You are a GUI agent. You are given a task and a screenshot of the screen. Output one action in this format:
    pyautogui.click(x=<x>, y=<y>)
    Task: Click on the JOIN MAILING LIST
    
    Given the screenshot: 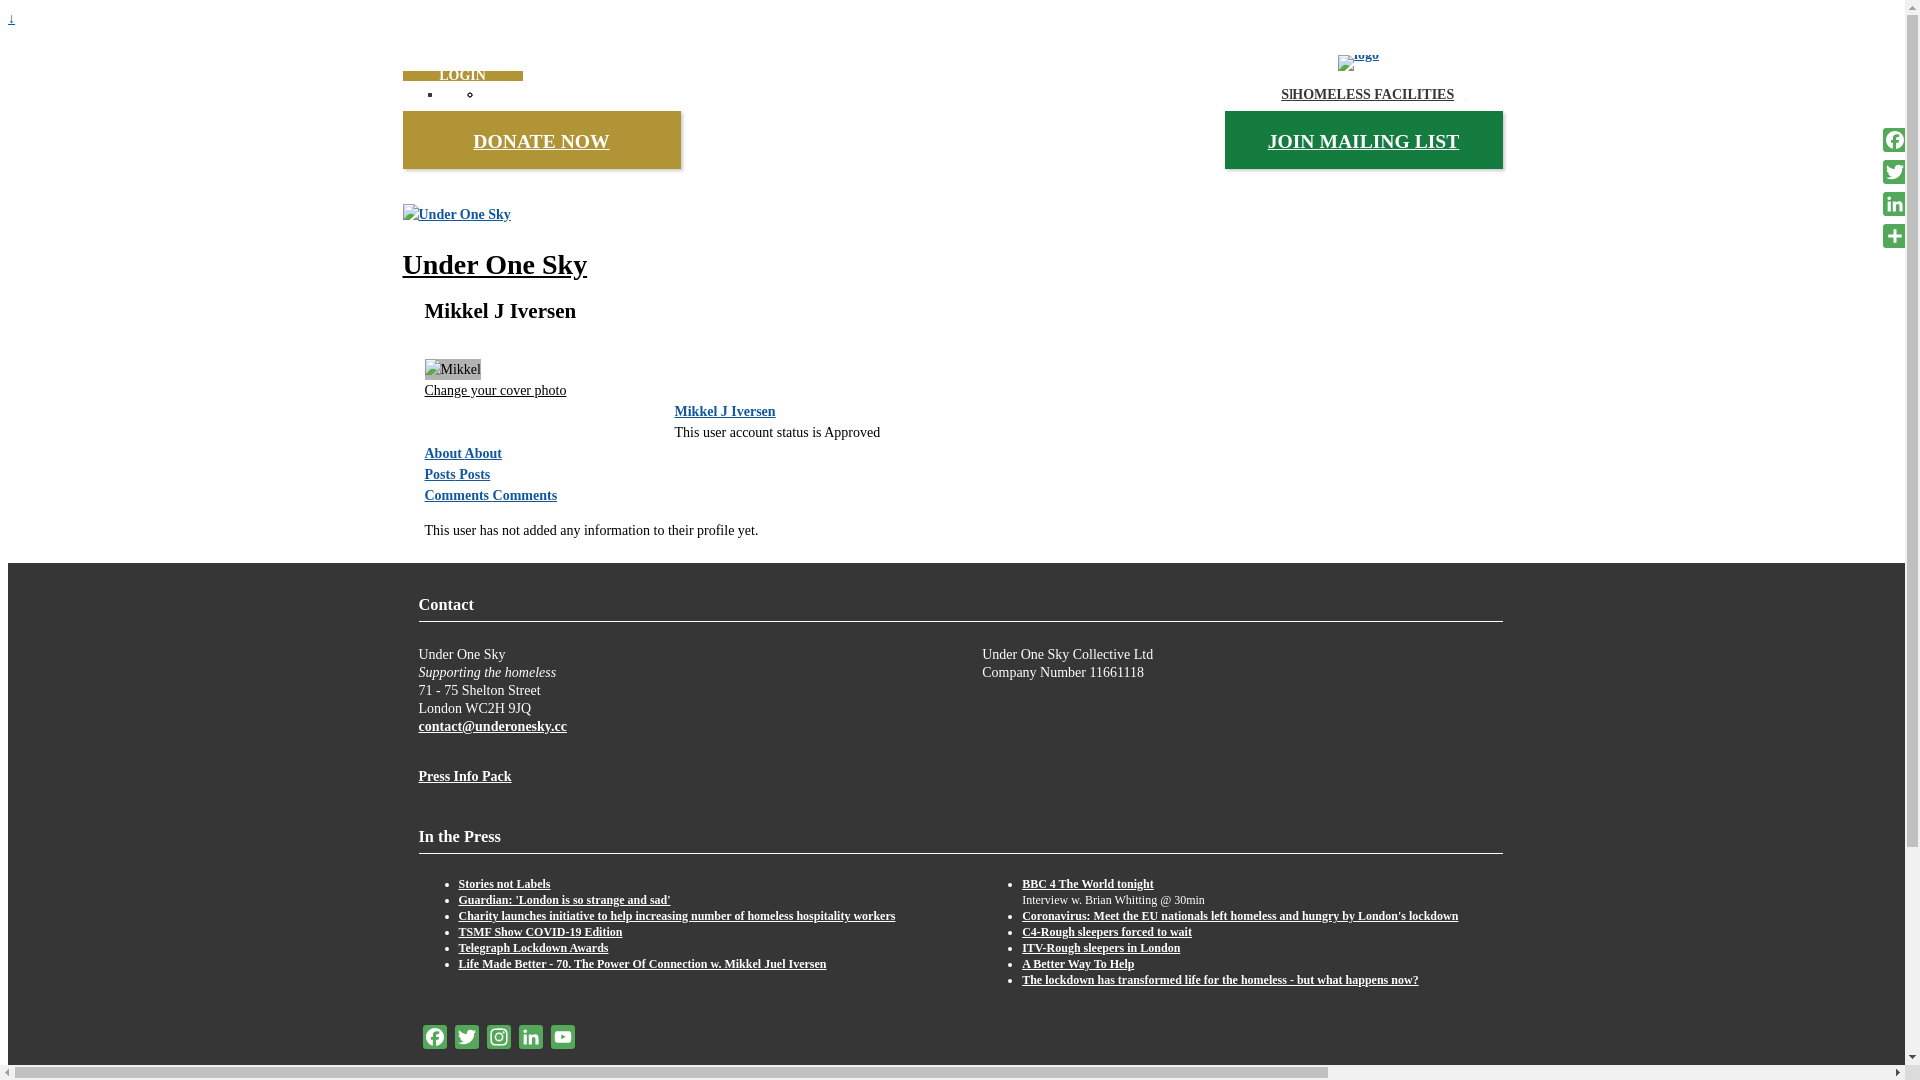 What is the action you would take?
    pyautogui.click(x=1364, y=142)
    